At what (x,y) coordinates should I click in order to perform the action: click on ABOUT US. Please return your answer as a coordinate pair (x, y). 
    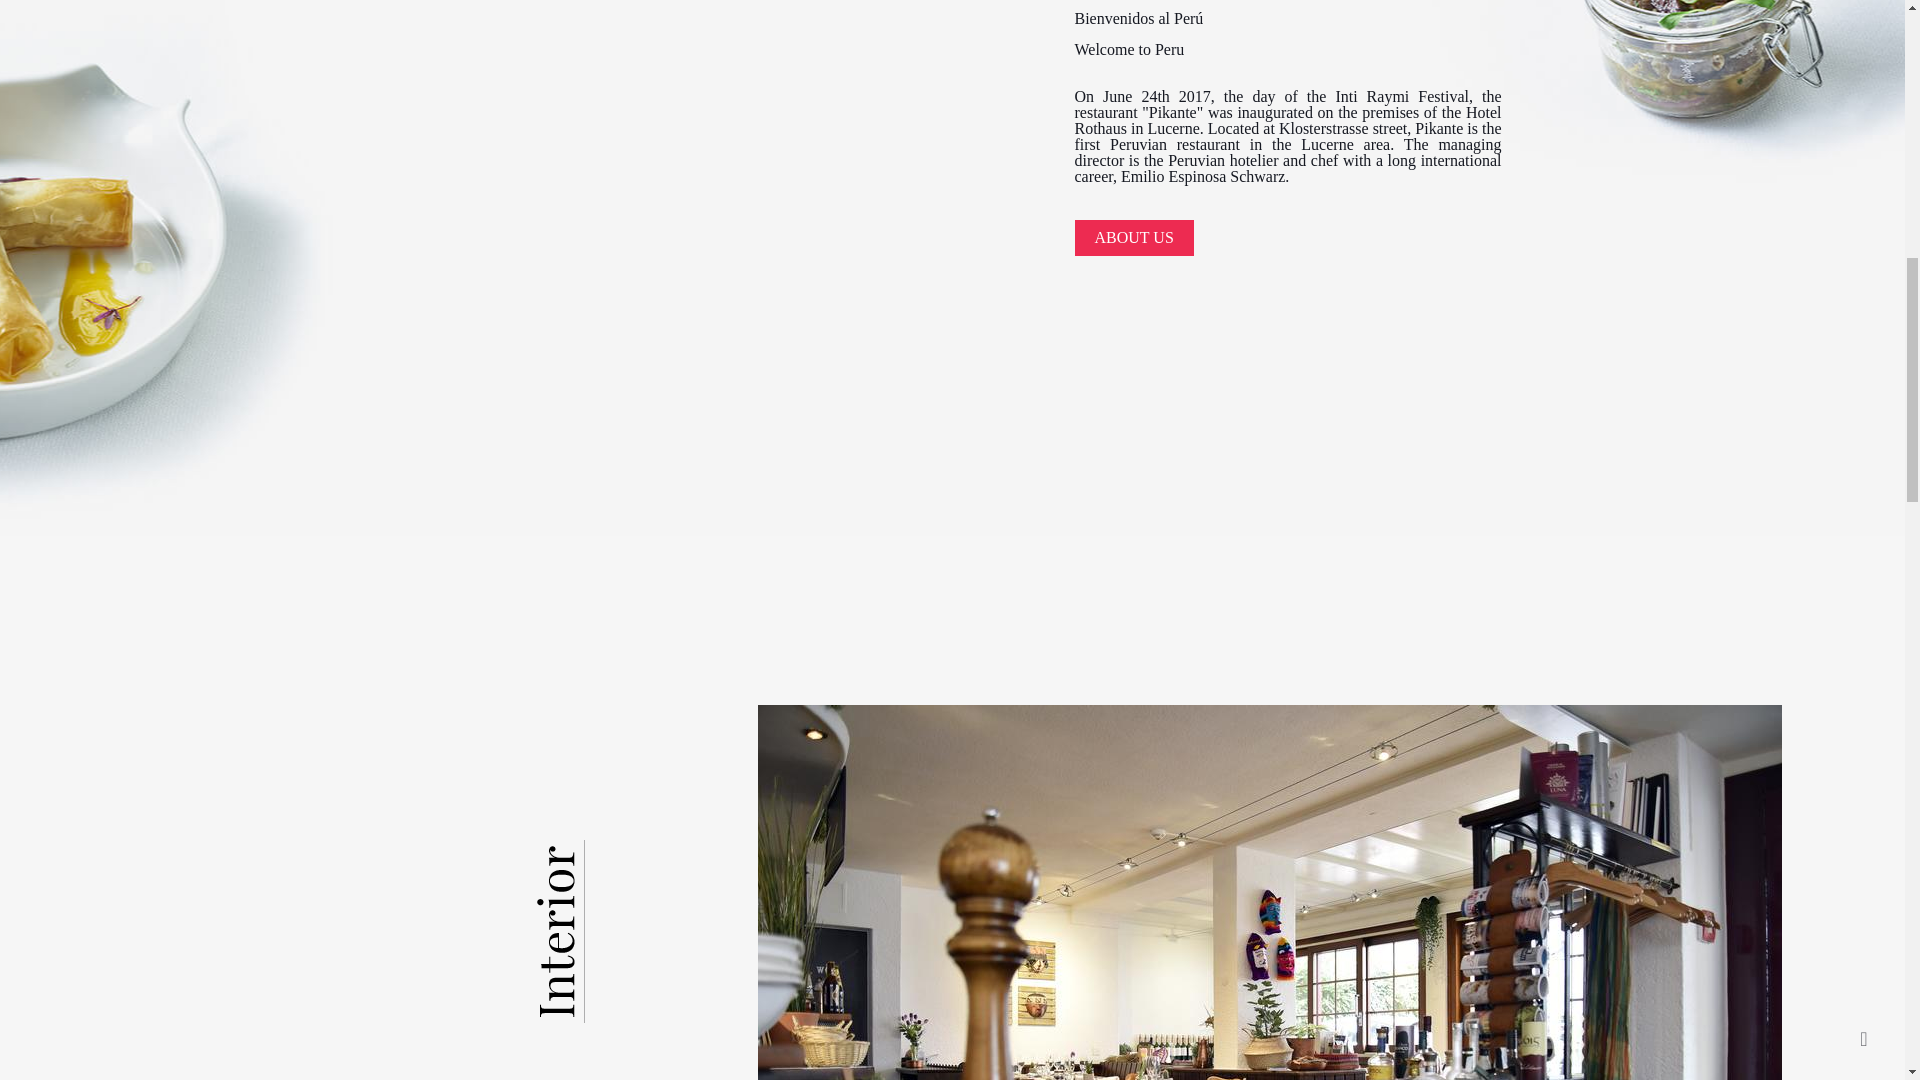
    Looking at the image, I should click on (1132, 238).